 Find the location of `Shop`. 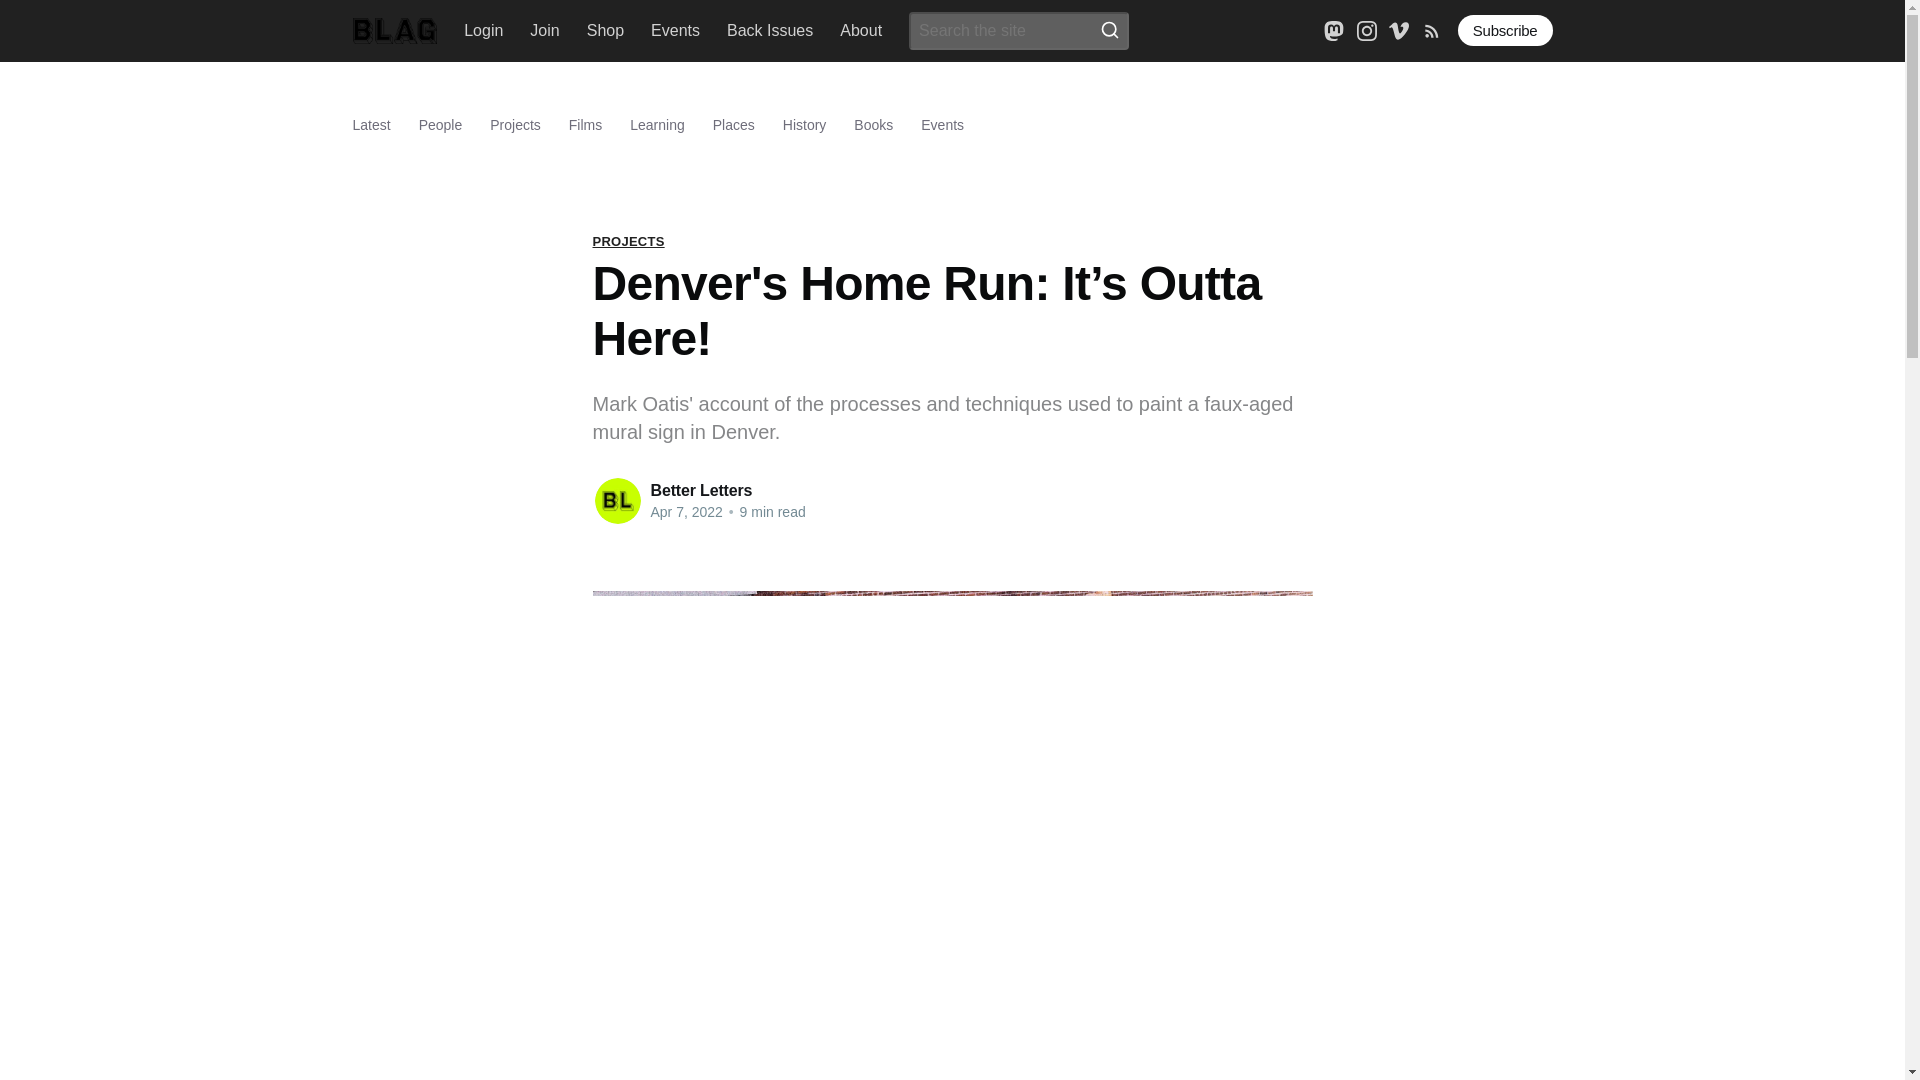

Shop is located at coordinates (606, 30).